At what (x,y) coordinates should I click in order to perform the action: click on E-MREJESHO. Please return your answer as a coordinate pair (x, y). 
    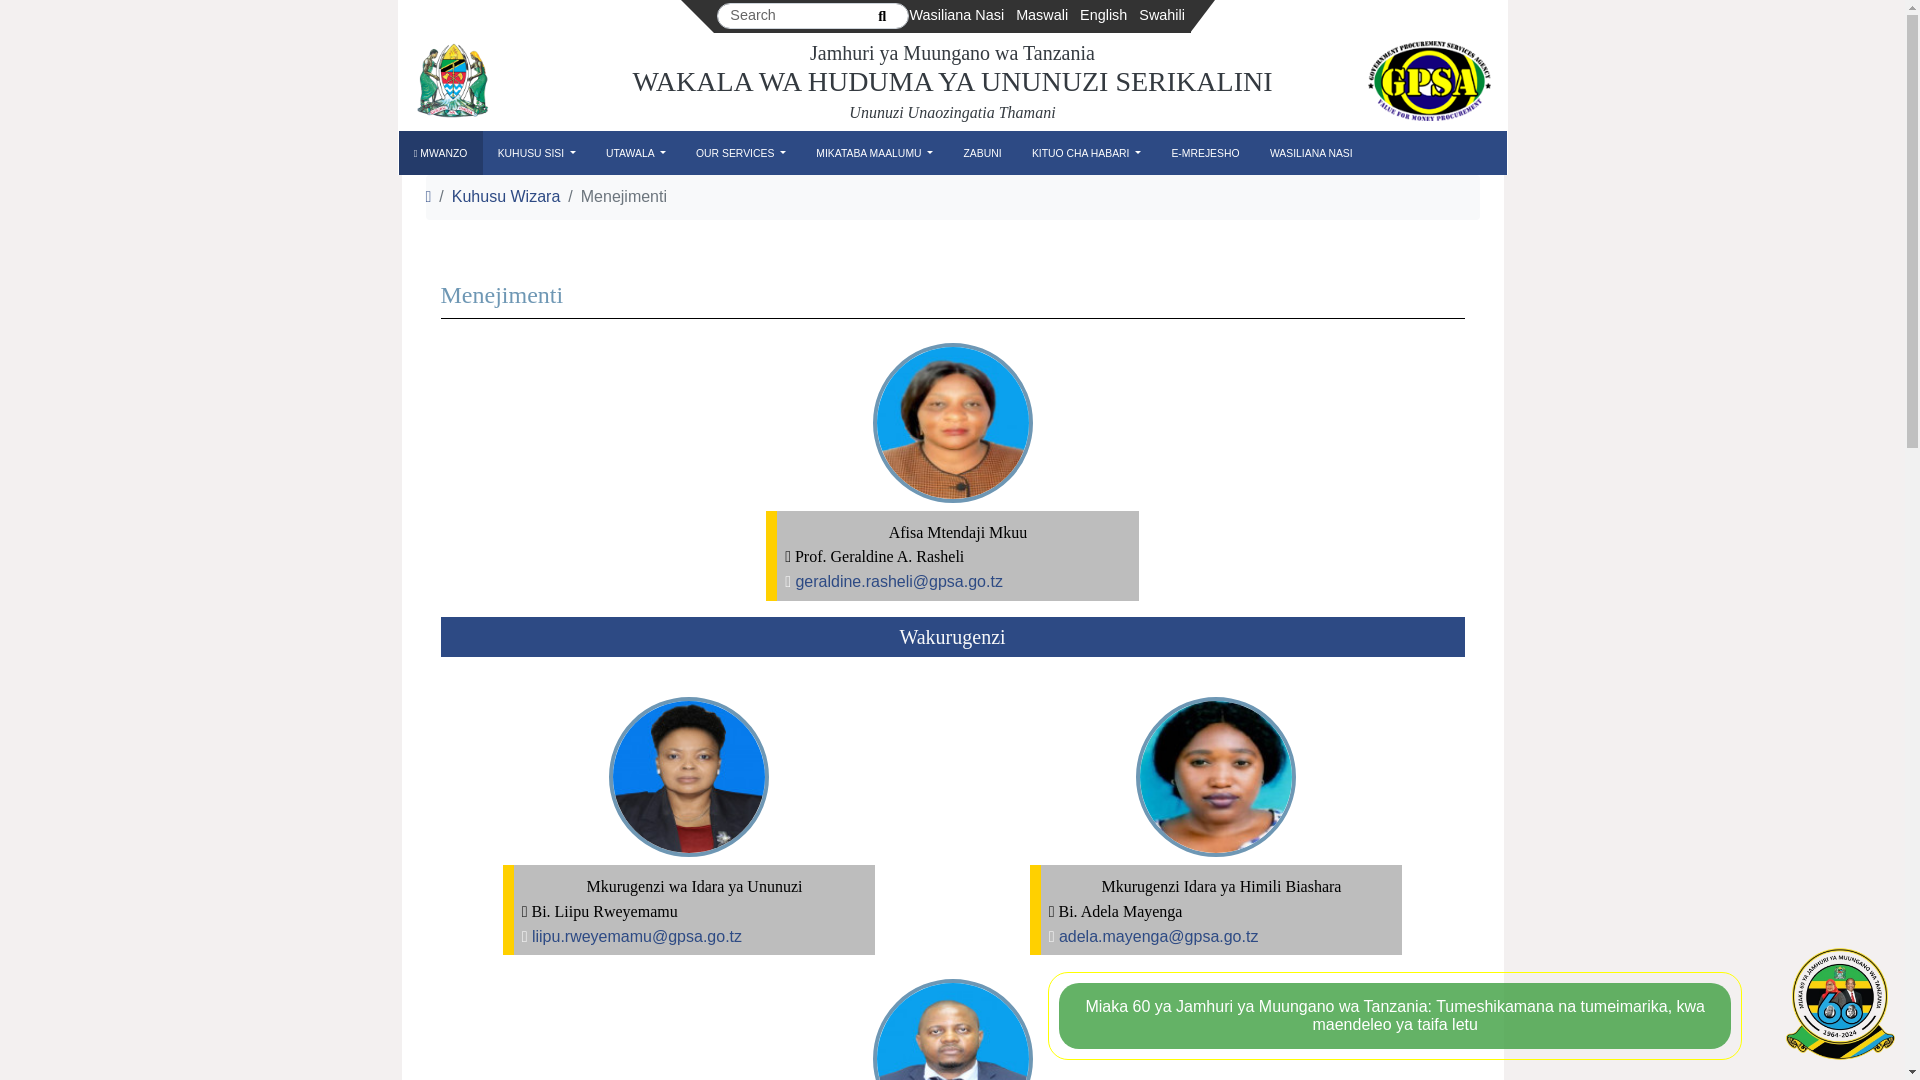
    Looking at the image, I should click on (1204, 154).